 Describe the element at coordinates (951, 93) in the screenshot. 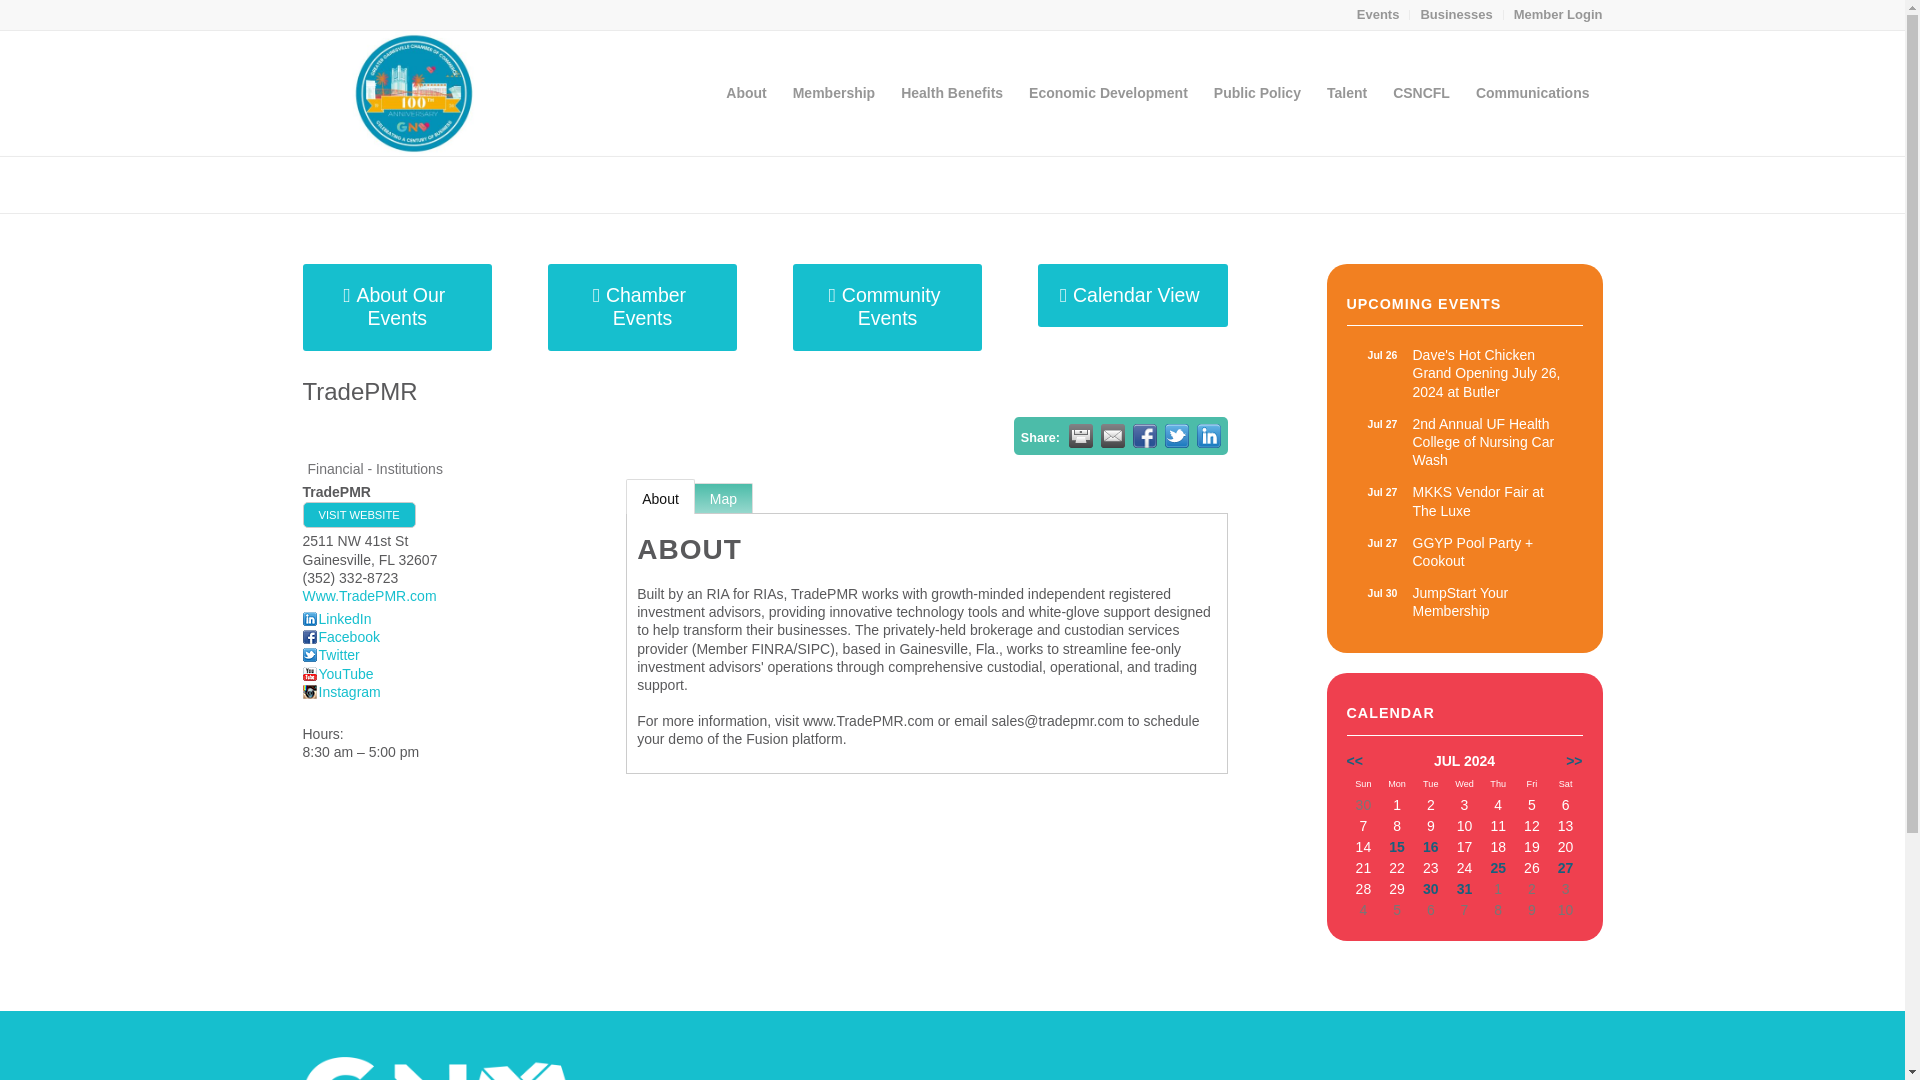

I see `Businesses` at that location.